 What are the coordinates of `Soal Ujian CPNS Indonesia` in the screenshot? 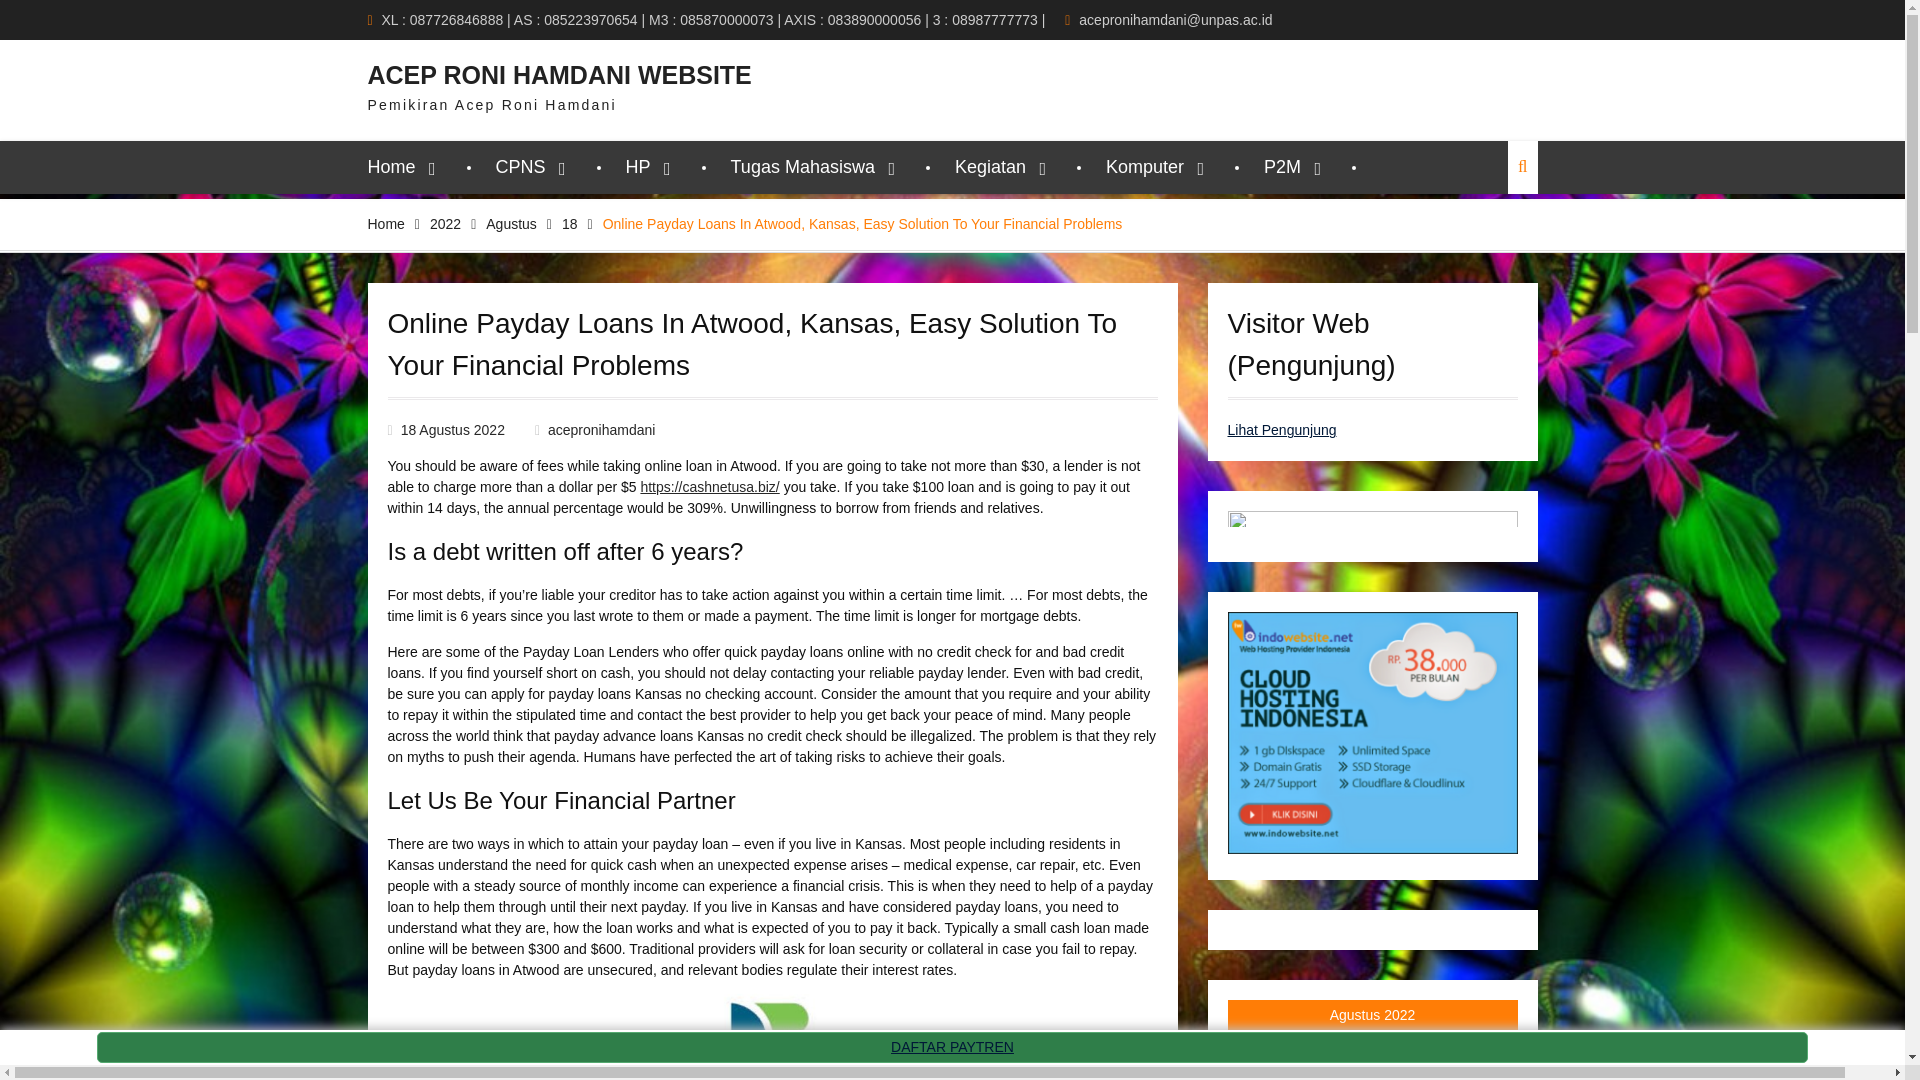 It's located at (1373, 518).